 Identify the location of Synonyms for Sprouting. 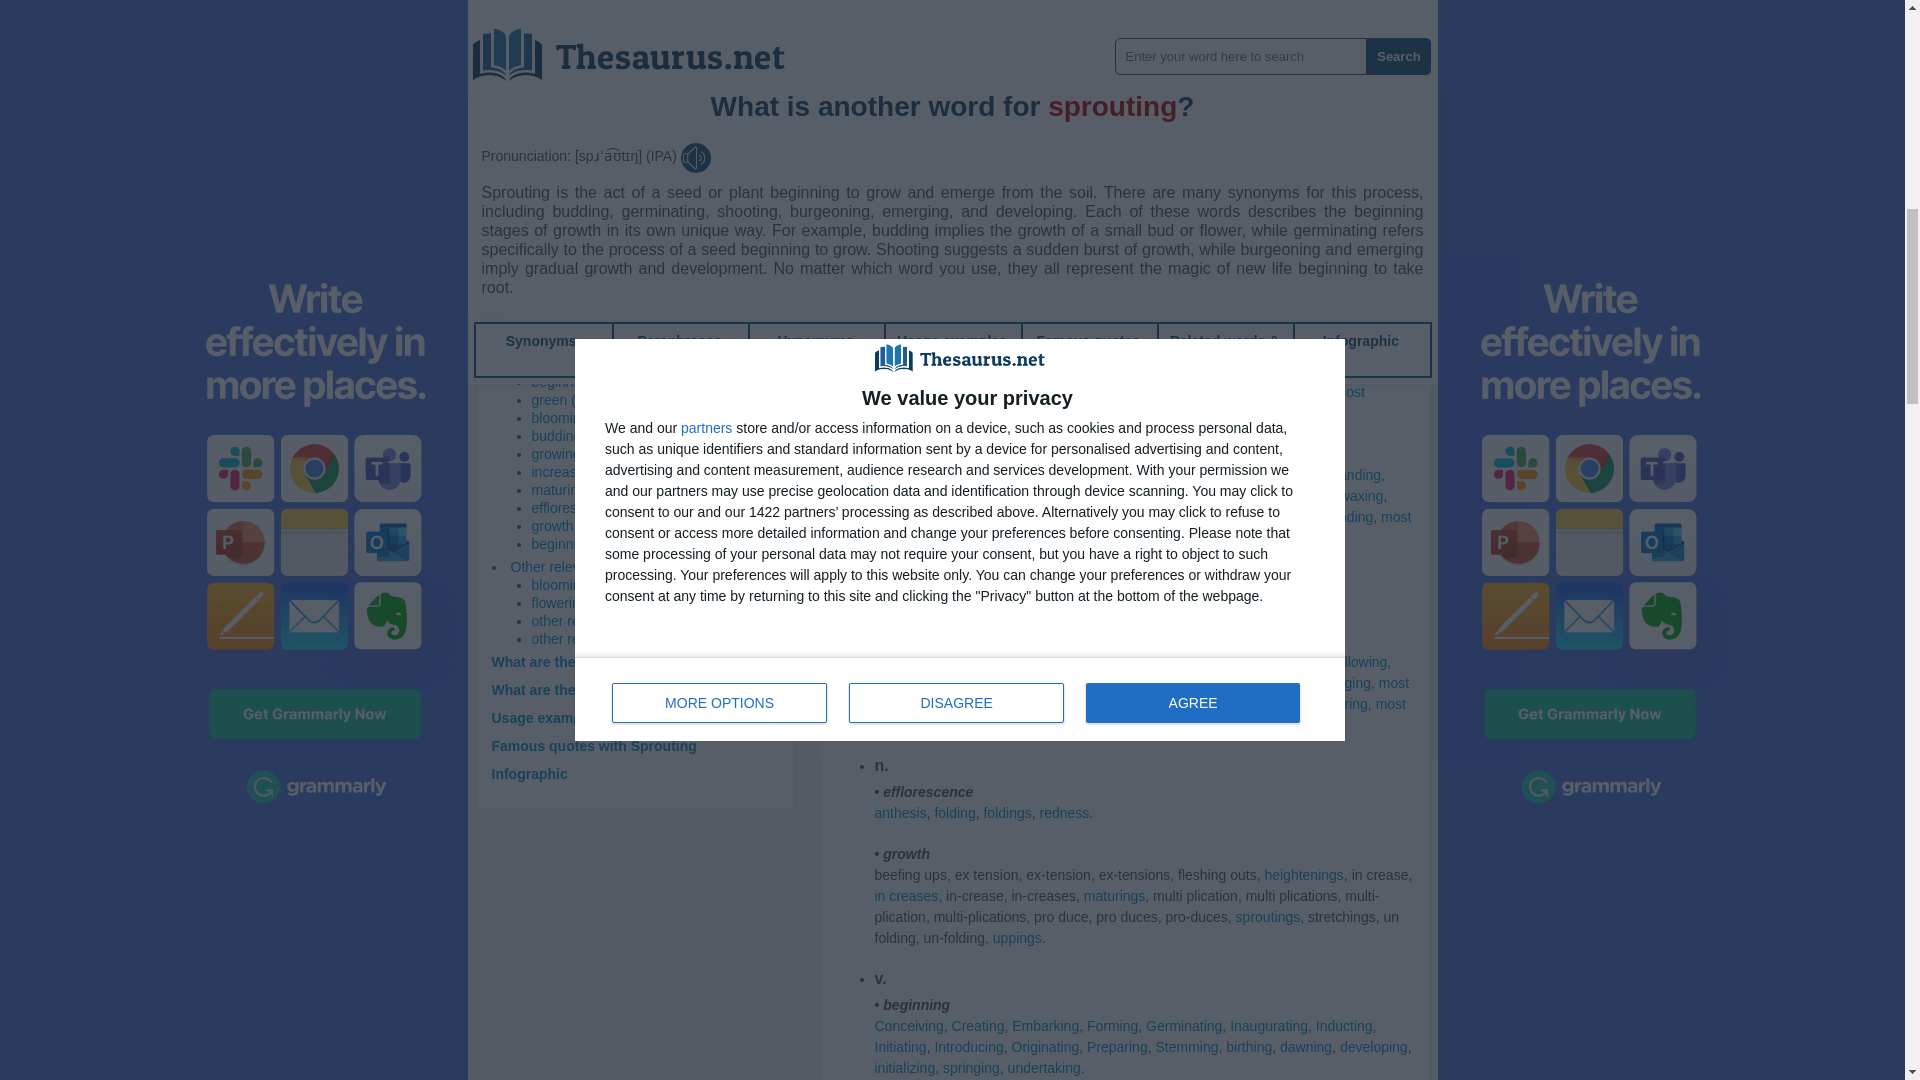
(1148, 38).